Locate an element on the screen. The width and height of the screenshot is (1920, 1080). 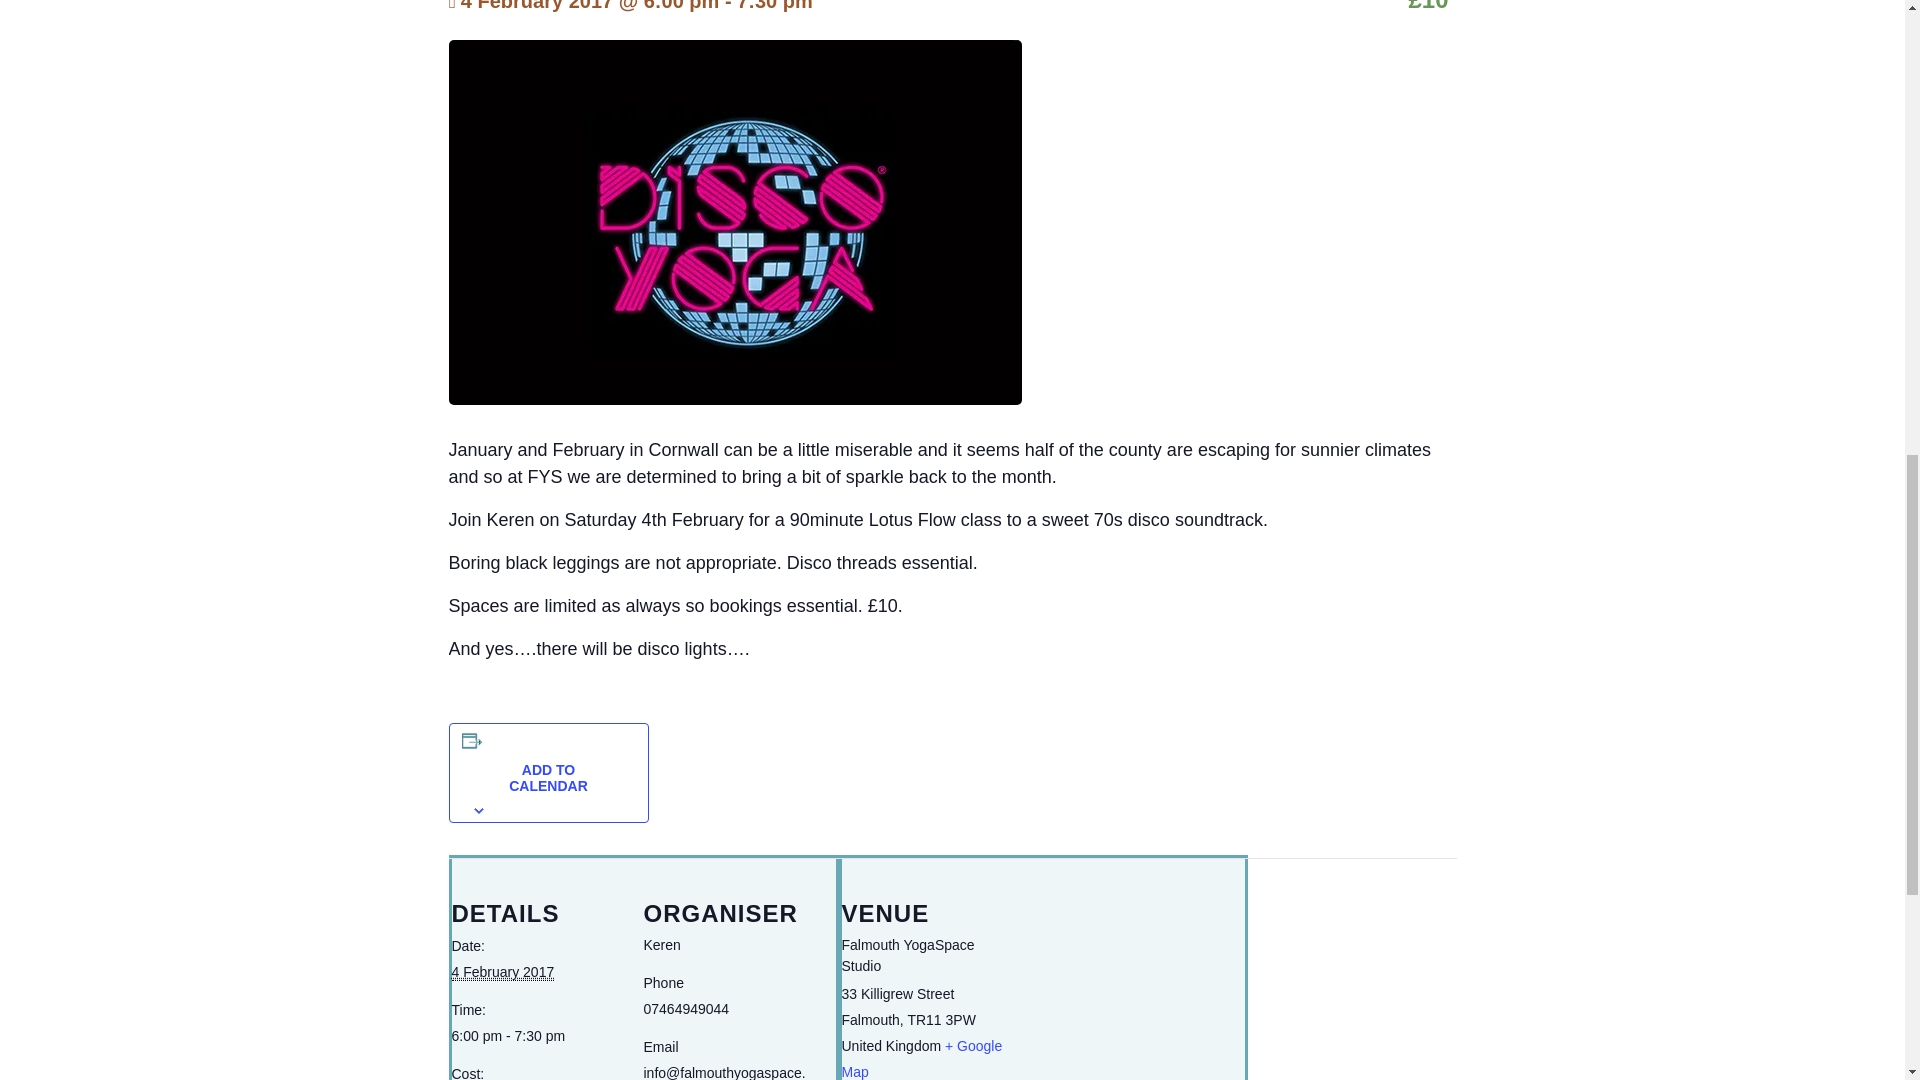
ADD TO CALENDAR is located at coordinates (548, 778).